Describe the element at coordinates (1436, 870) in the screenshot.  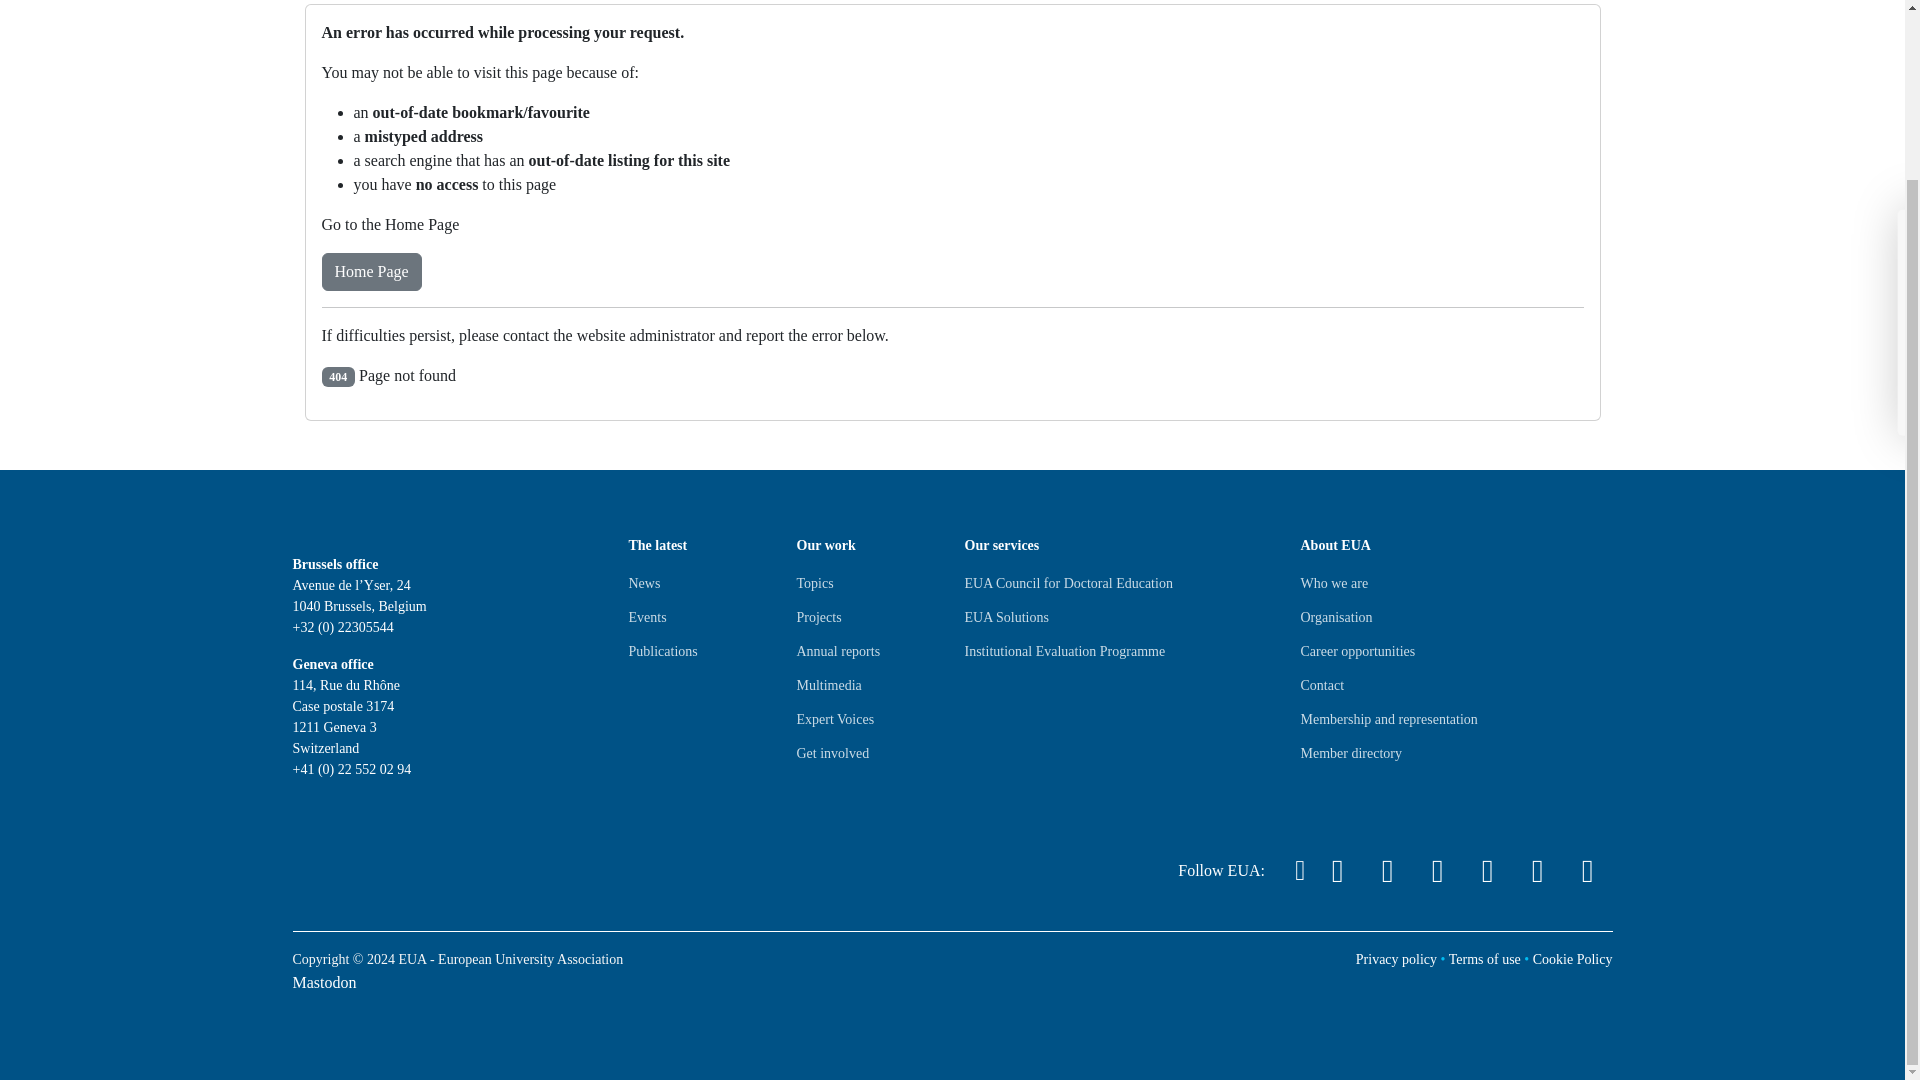
I see `EUA Facebook` at that location.